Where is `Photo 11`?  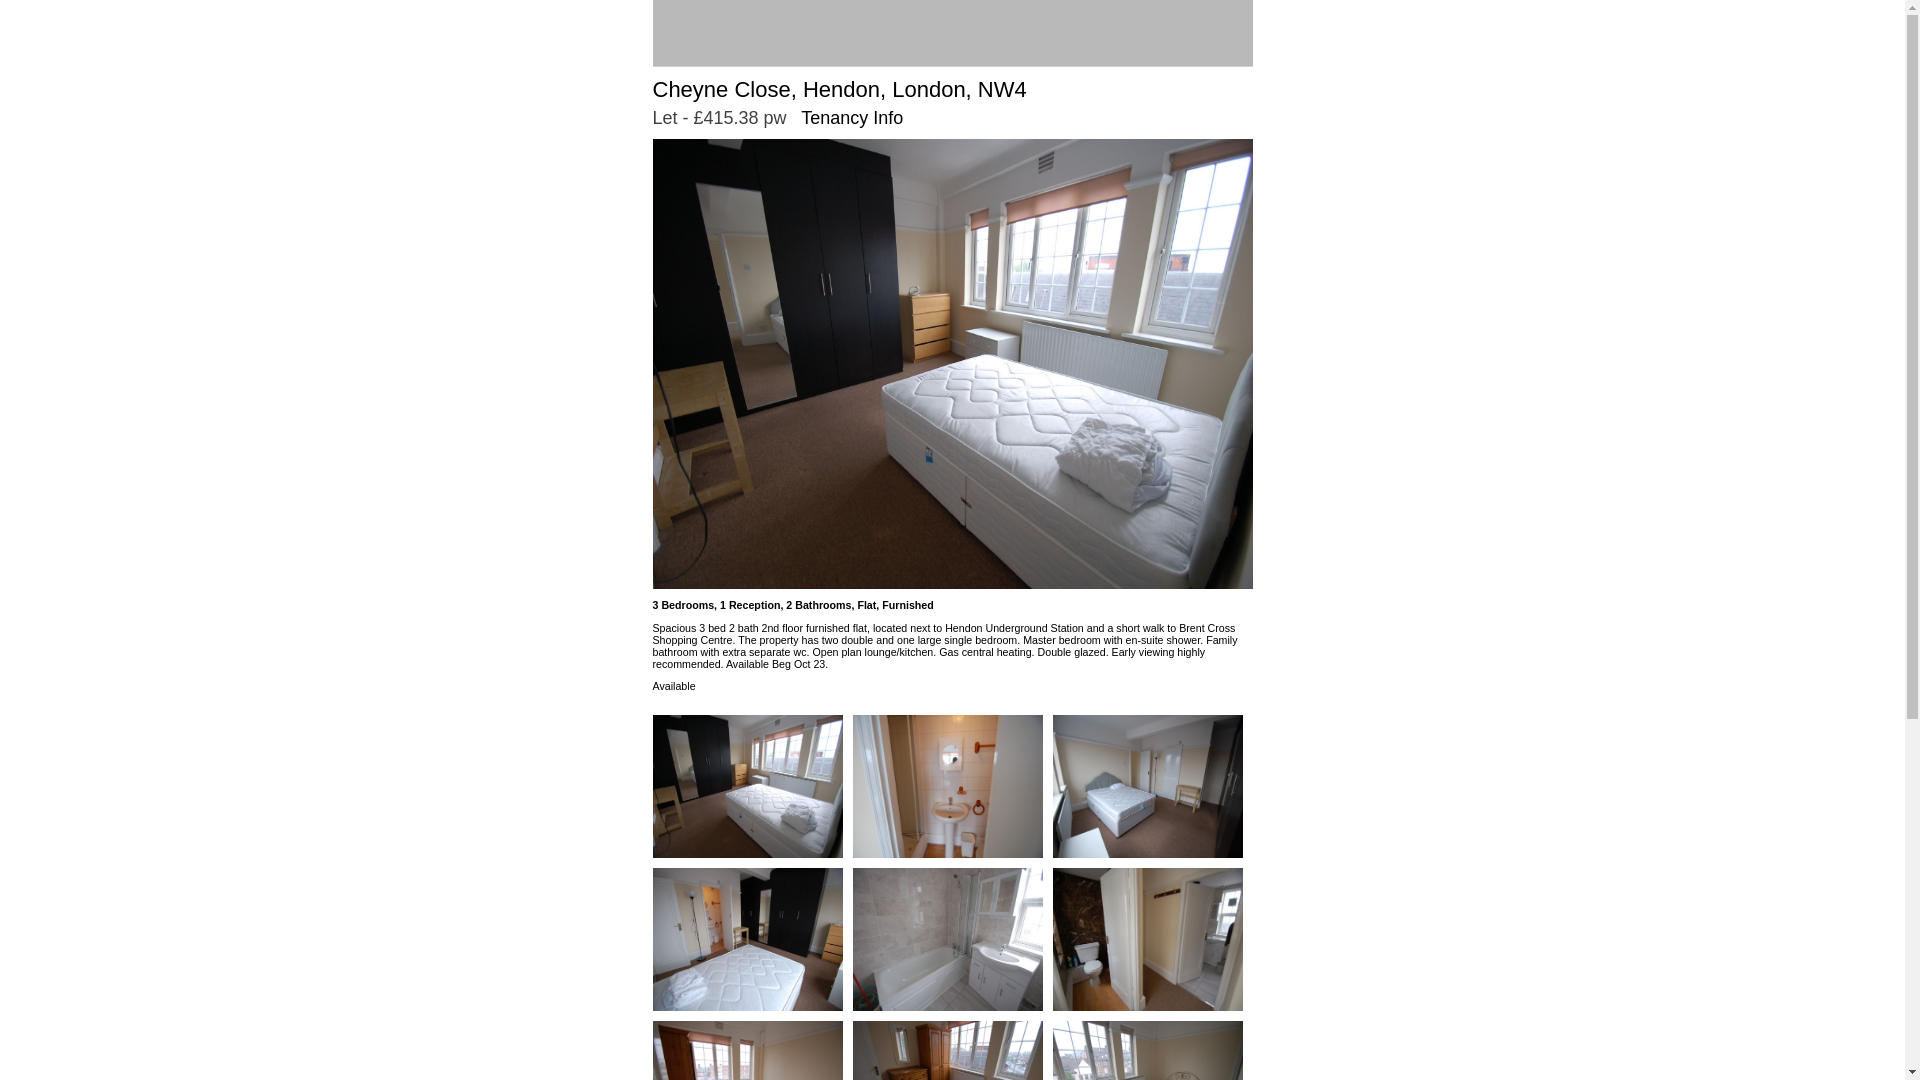 Photo 11 is located at coordinates (1147, 1050).